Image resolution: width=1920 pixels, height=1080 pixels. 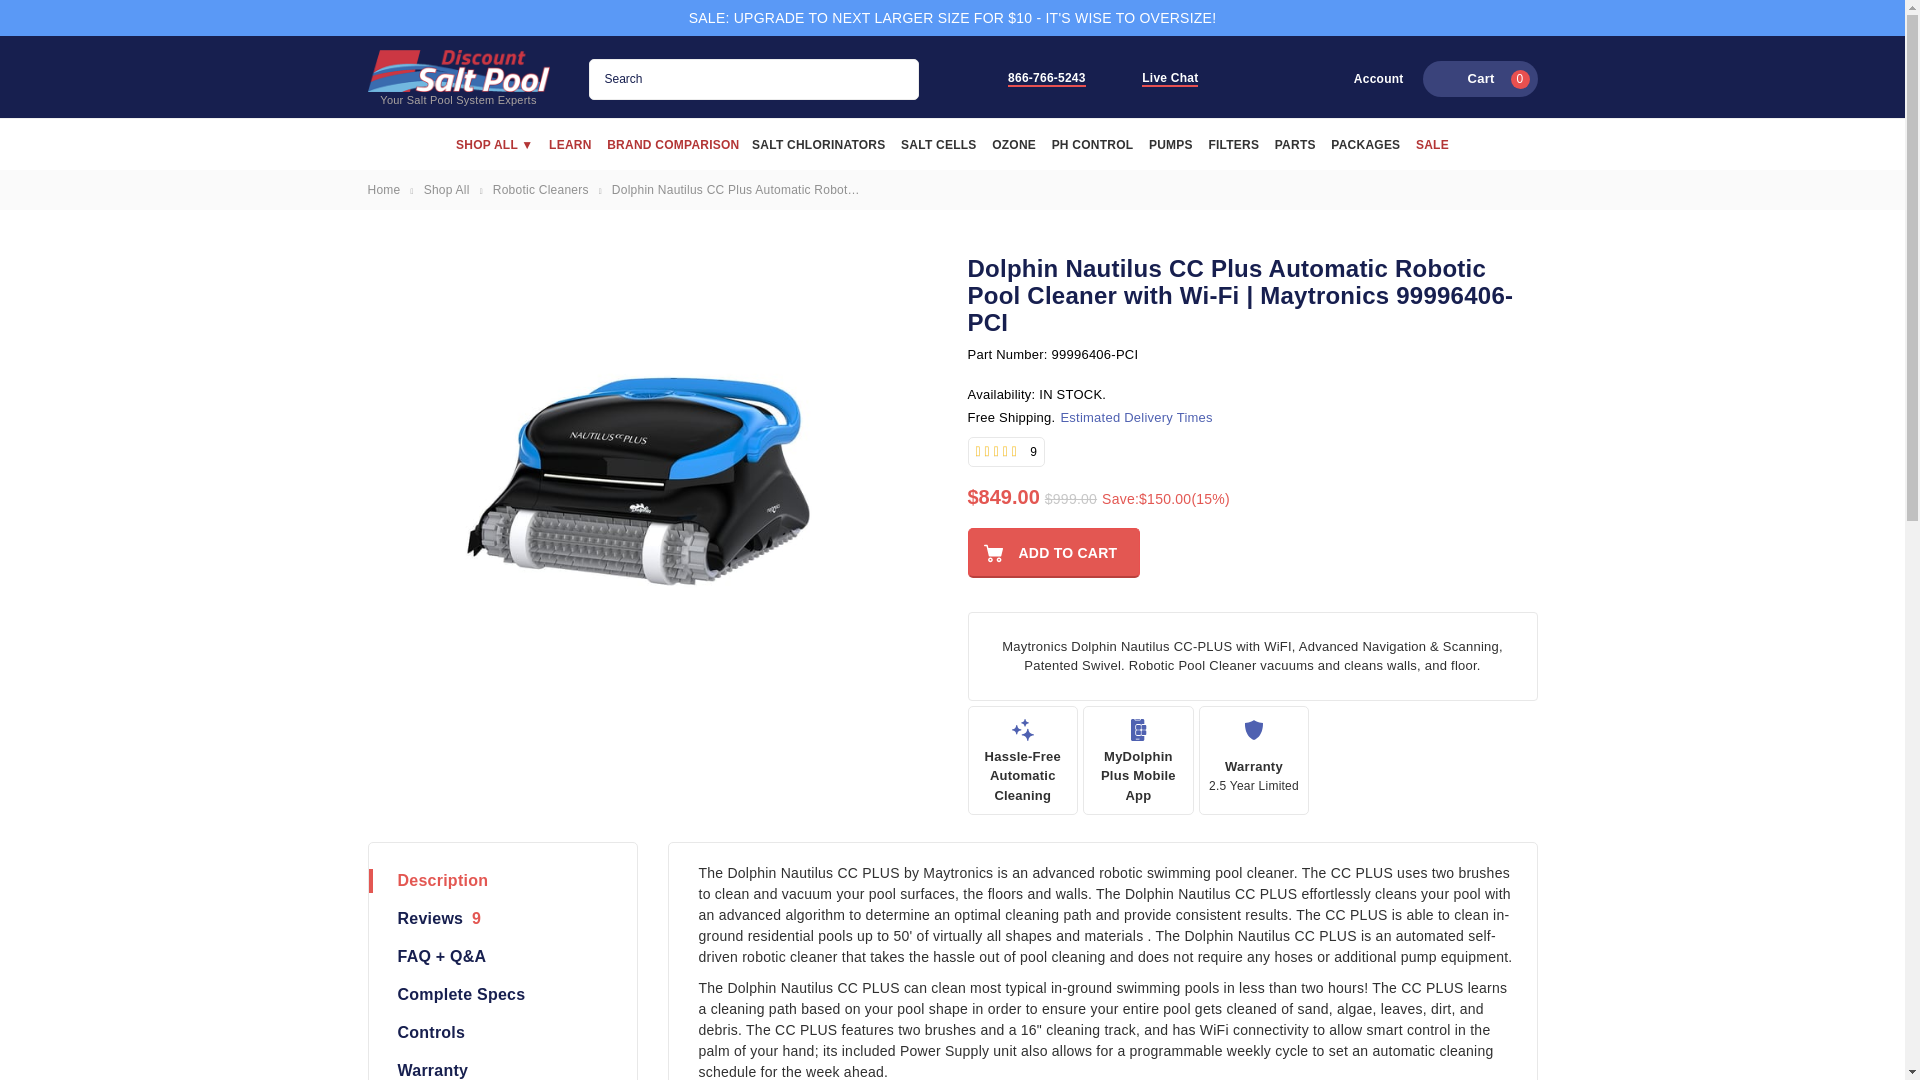 I want to click on BRAND COMPARISON, so click(x=672, y=145).